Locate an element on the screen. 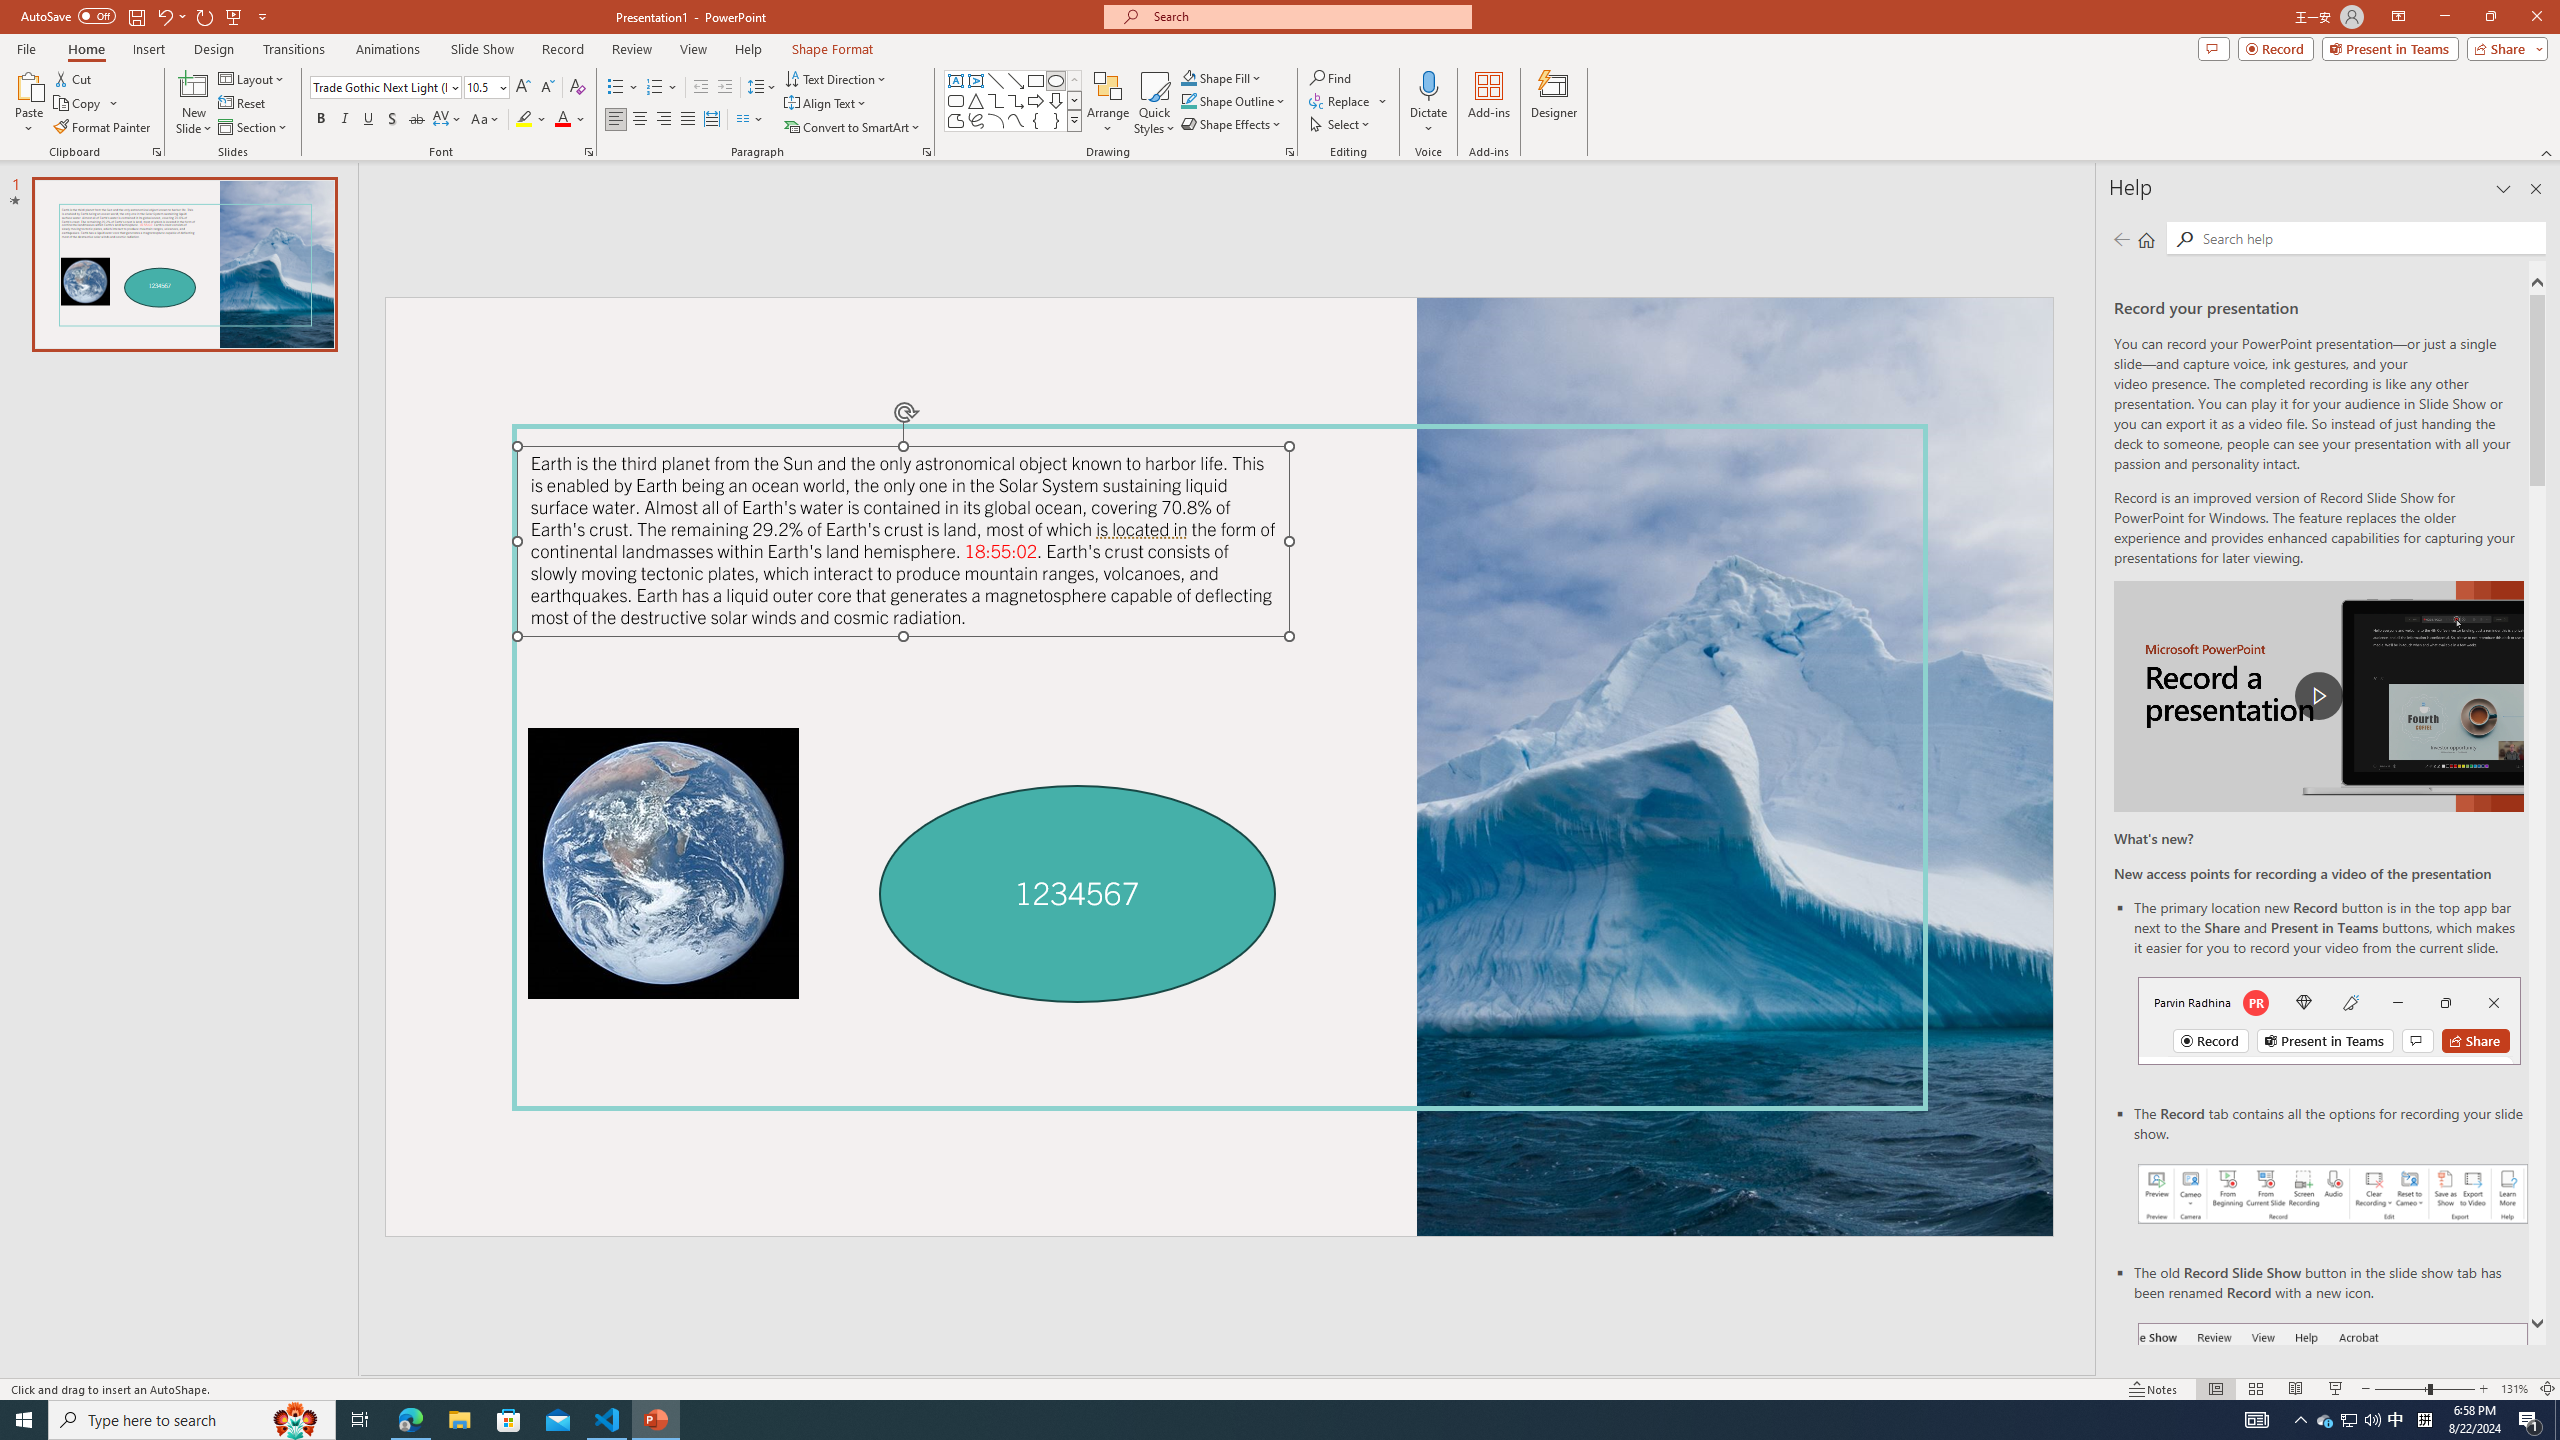 The width and height of the screenshot is (2560, 1440). Share is located at coordinates (2504, 48).